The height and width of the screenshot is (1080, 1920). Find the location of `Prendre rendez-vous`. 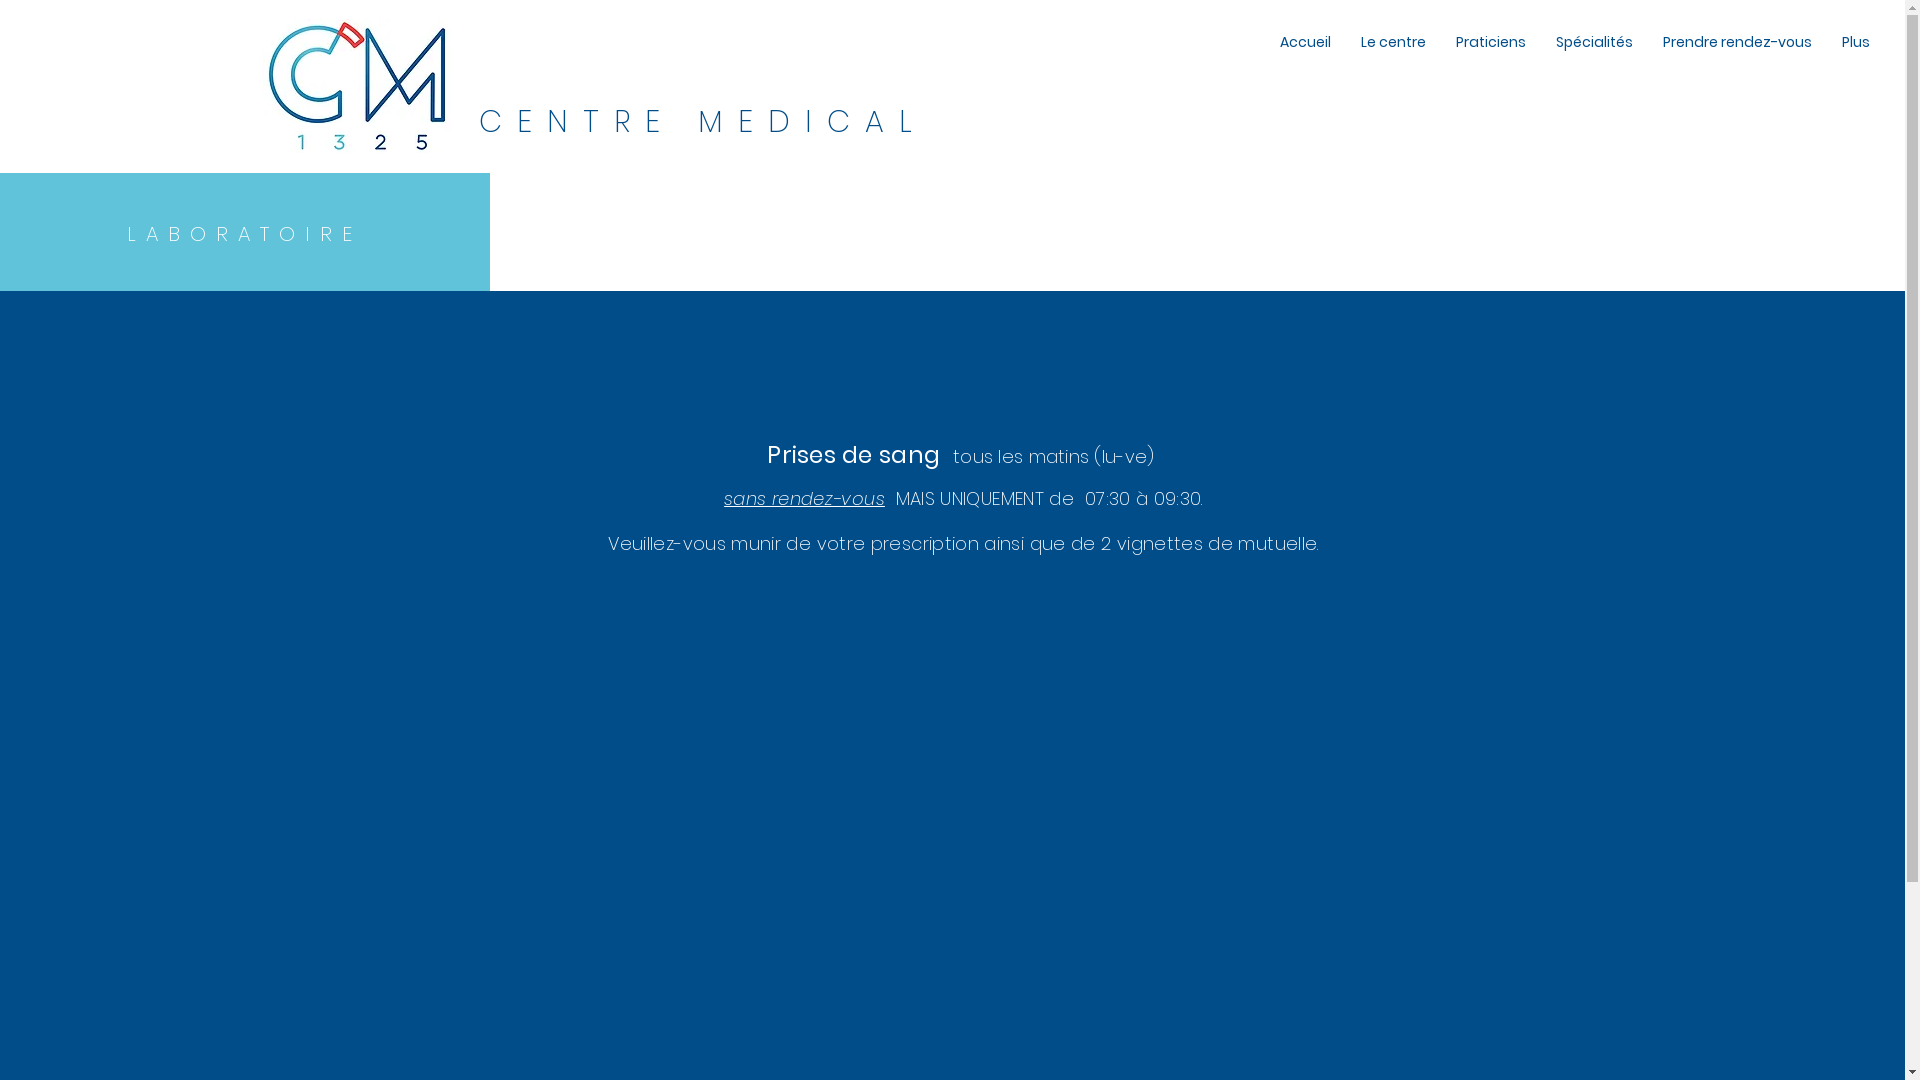

Prendre rendez-vous is located at coordinates (1738, 42).